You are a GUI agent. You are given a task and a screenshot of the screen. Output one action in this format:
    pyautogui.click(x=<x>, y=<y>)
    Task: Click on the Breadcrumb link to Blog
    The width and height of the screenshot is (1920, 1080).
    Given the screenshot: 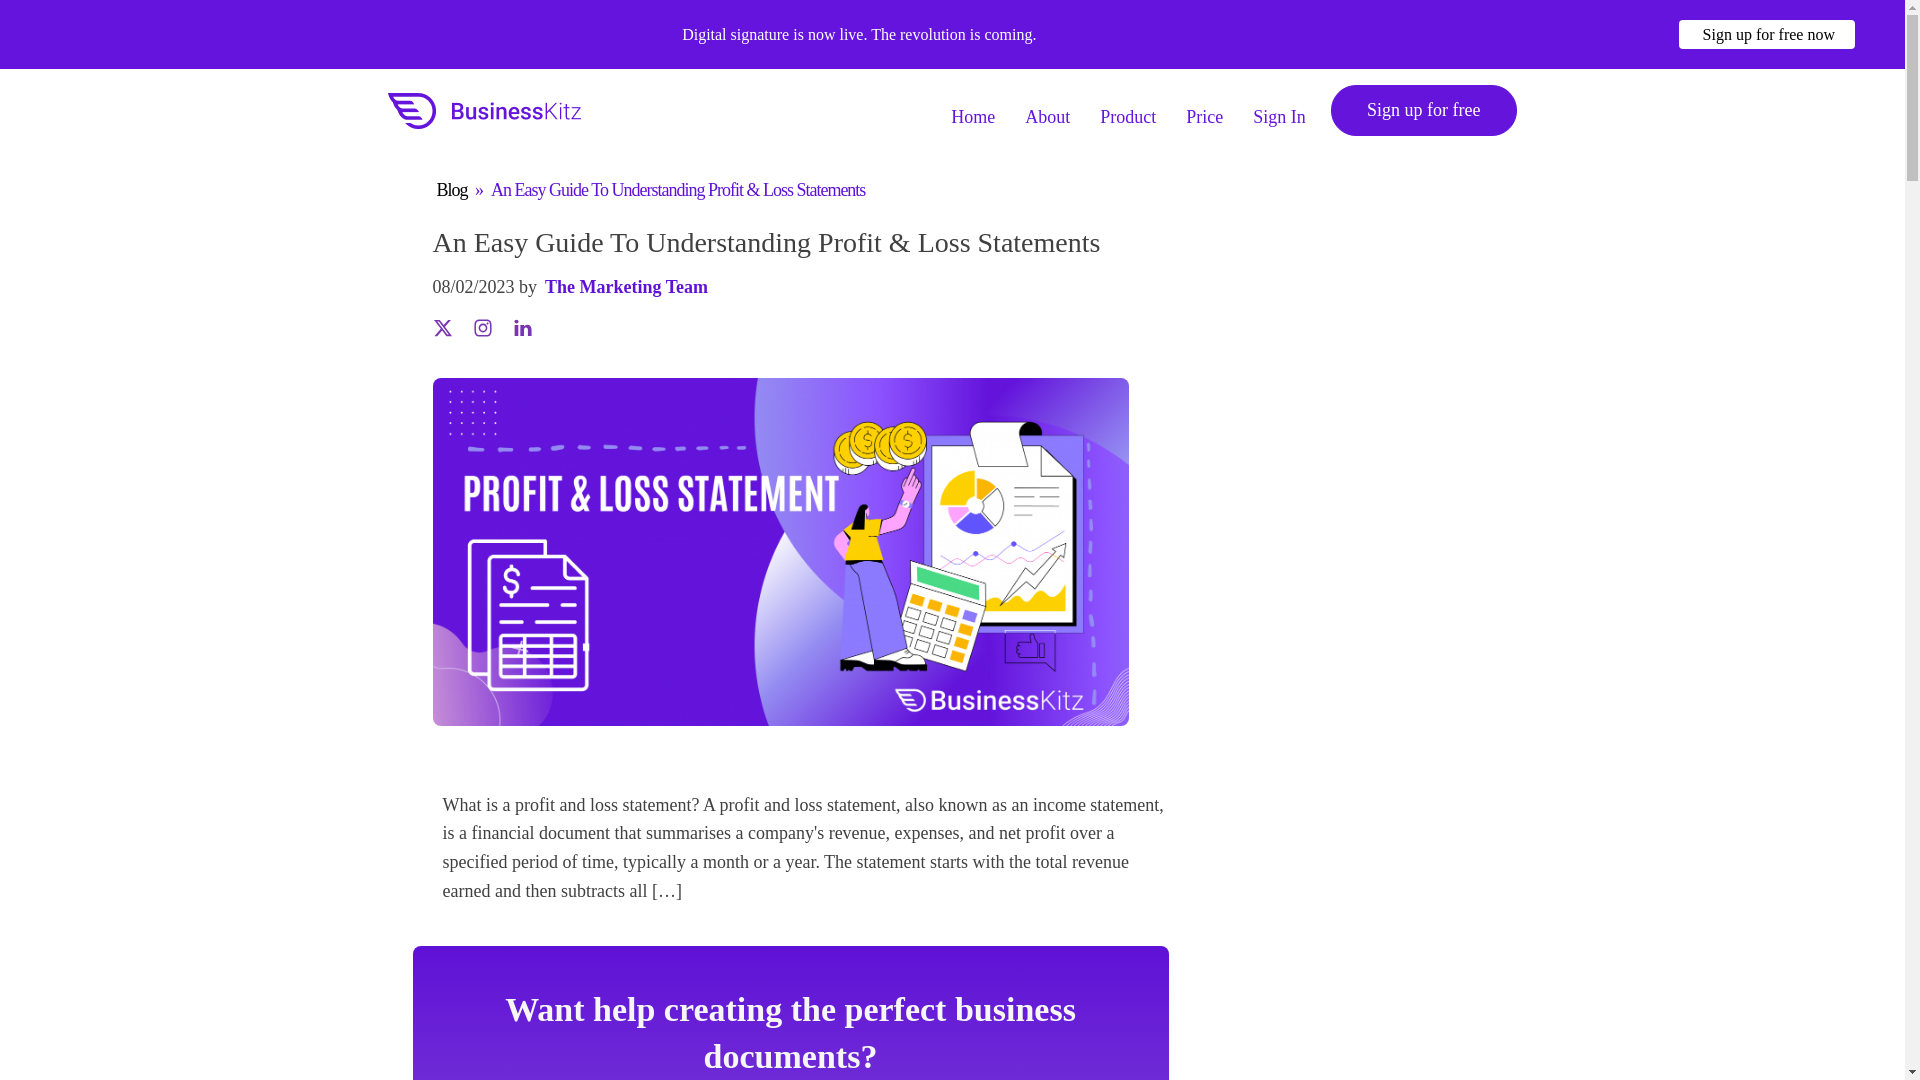 What is the action you would take?
    pyautogui.click(x=450, y=190)
    